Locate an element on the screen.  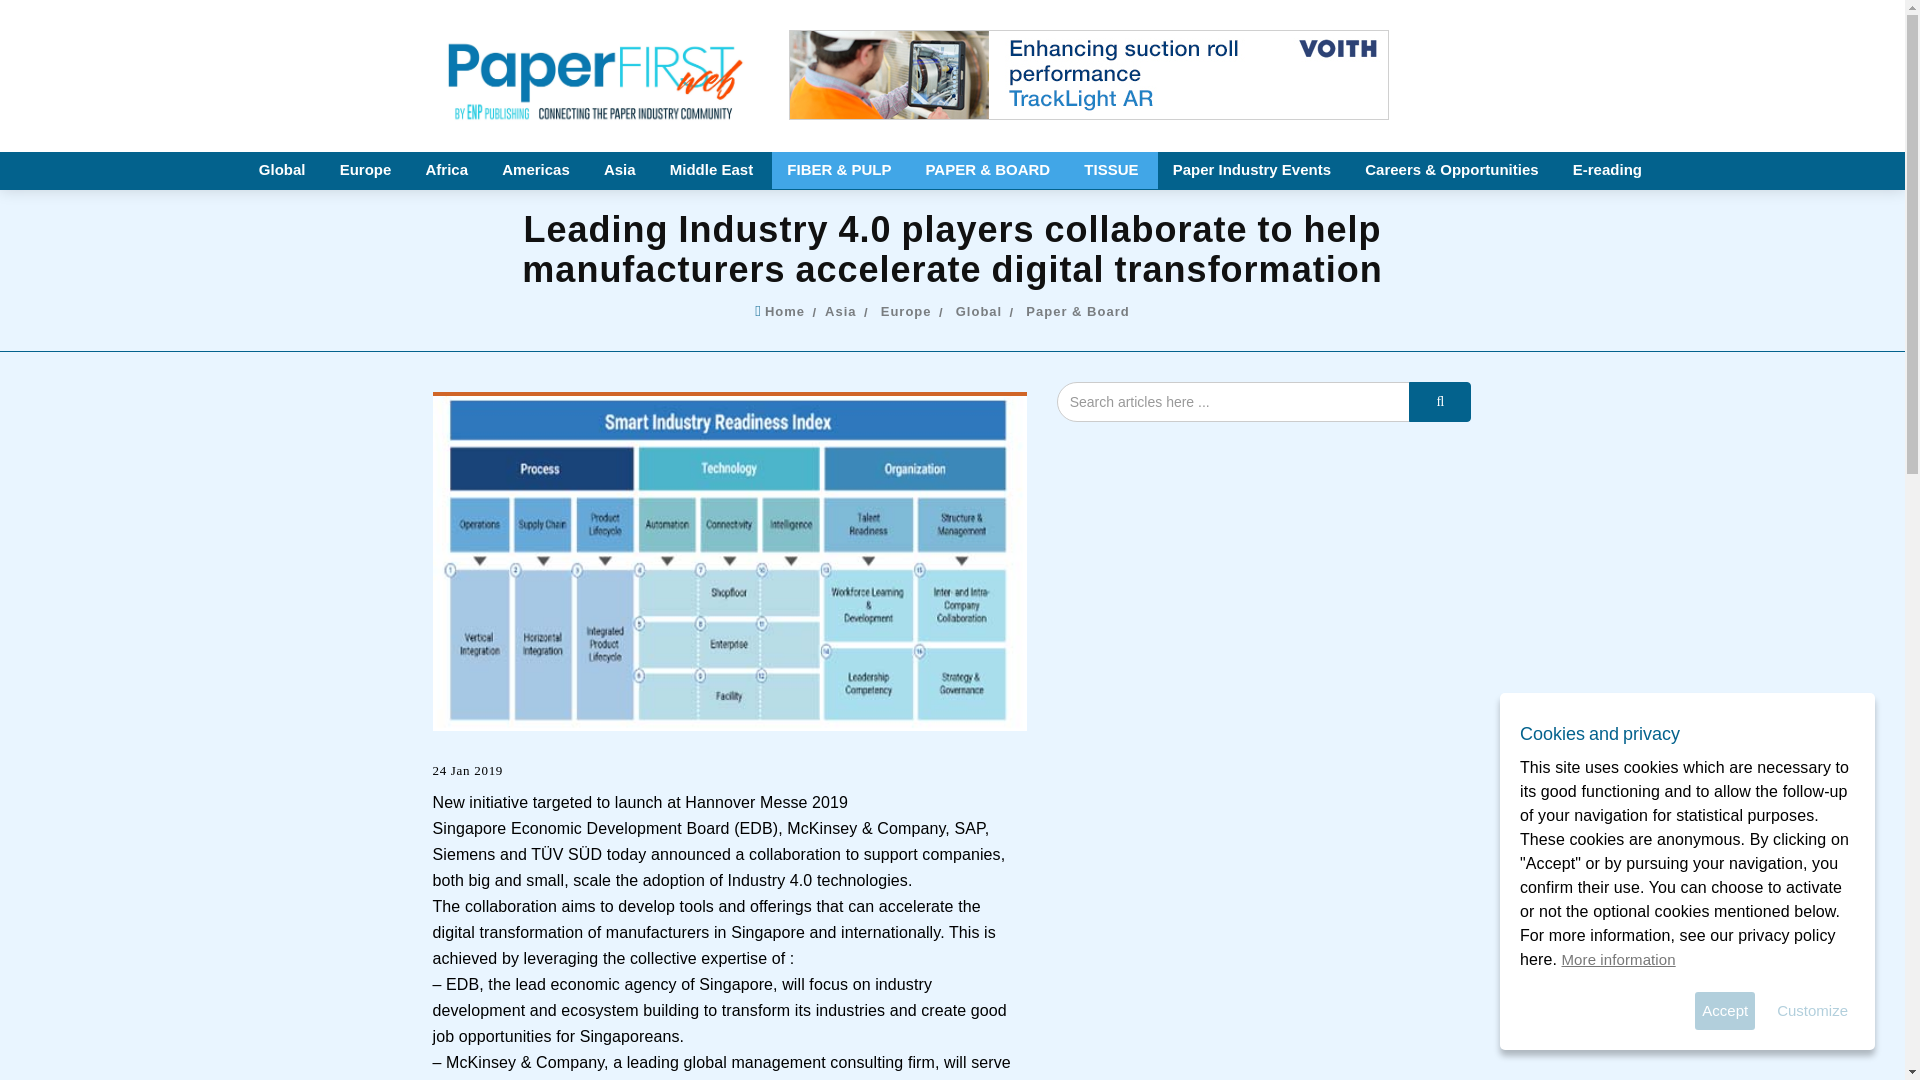
Europe is located at coordinates (367, 170).